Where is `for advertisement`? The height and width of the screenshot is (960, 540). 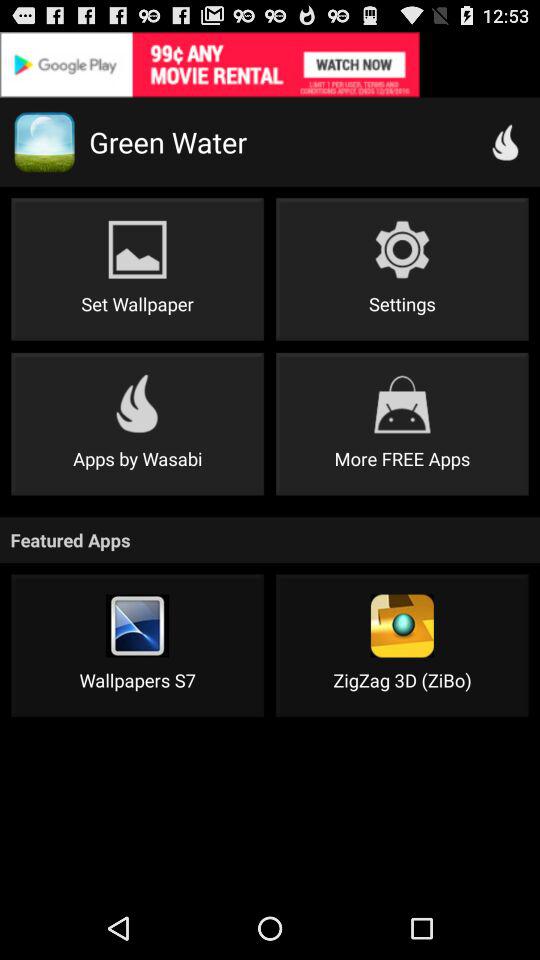
for advertisement is located at coordinates (270, 64).